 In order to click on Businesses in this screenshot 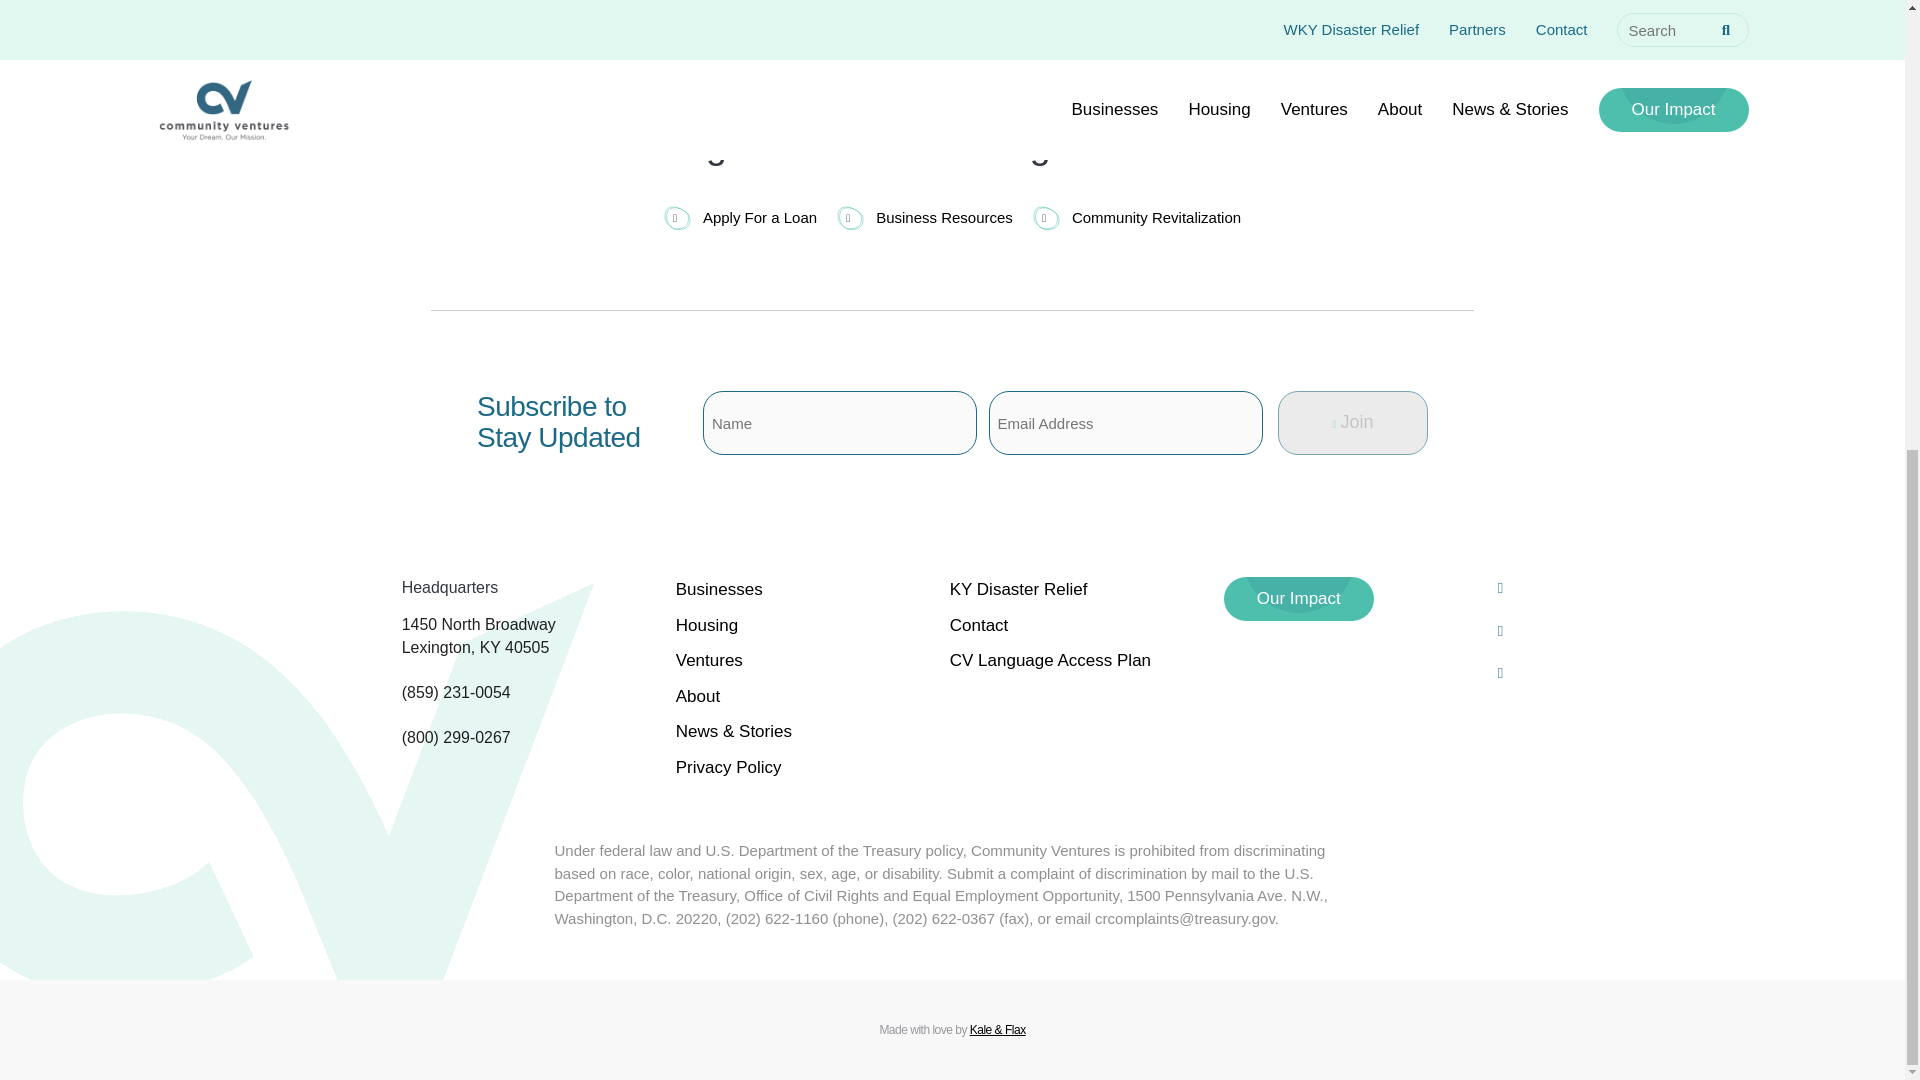, I will do `click(718, 589)`.